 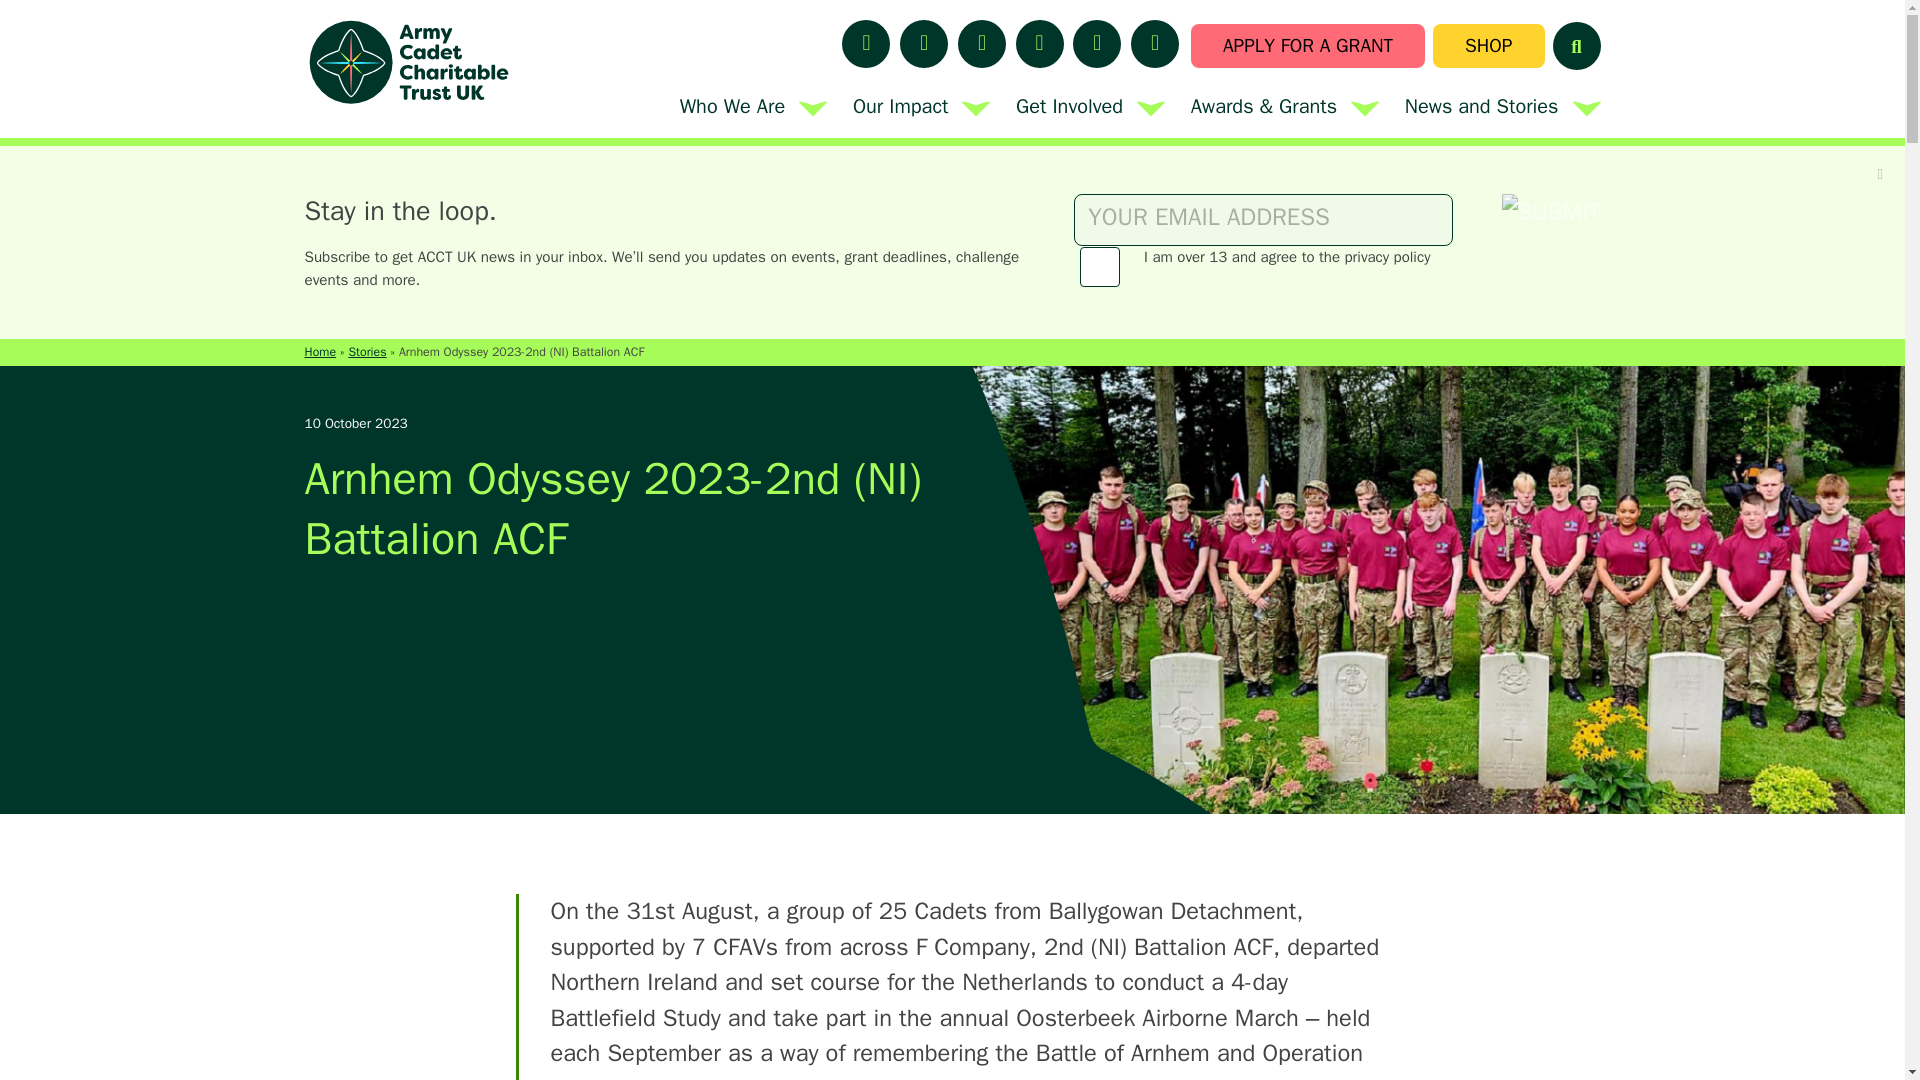 What do you see at coordinates (1097, 44) in the screenshot?
I see `YouTube` at bounding box center [1097, 44].